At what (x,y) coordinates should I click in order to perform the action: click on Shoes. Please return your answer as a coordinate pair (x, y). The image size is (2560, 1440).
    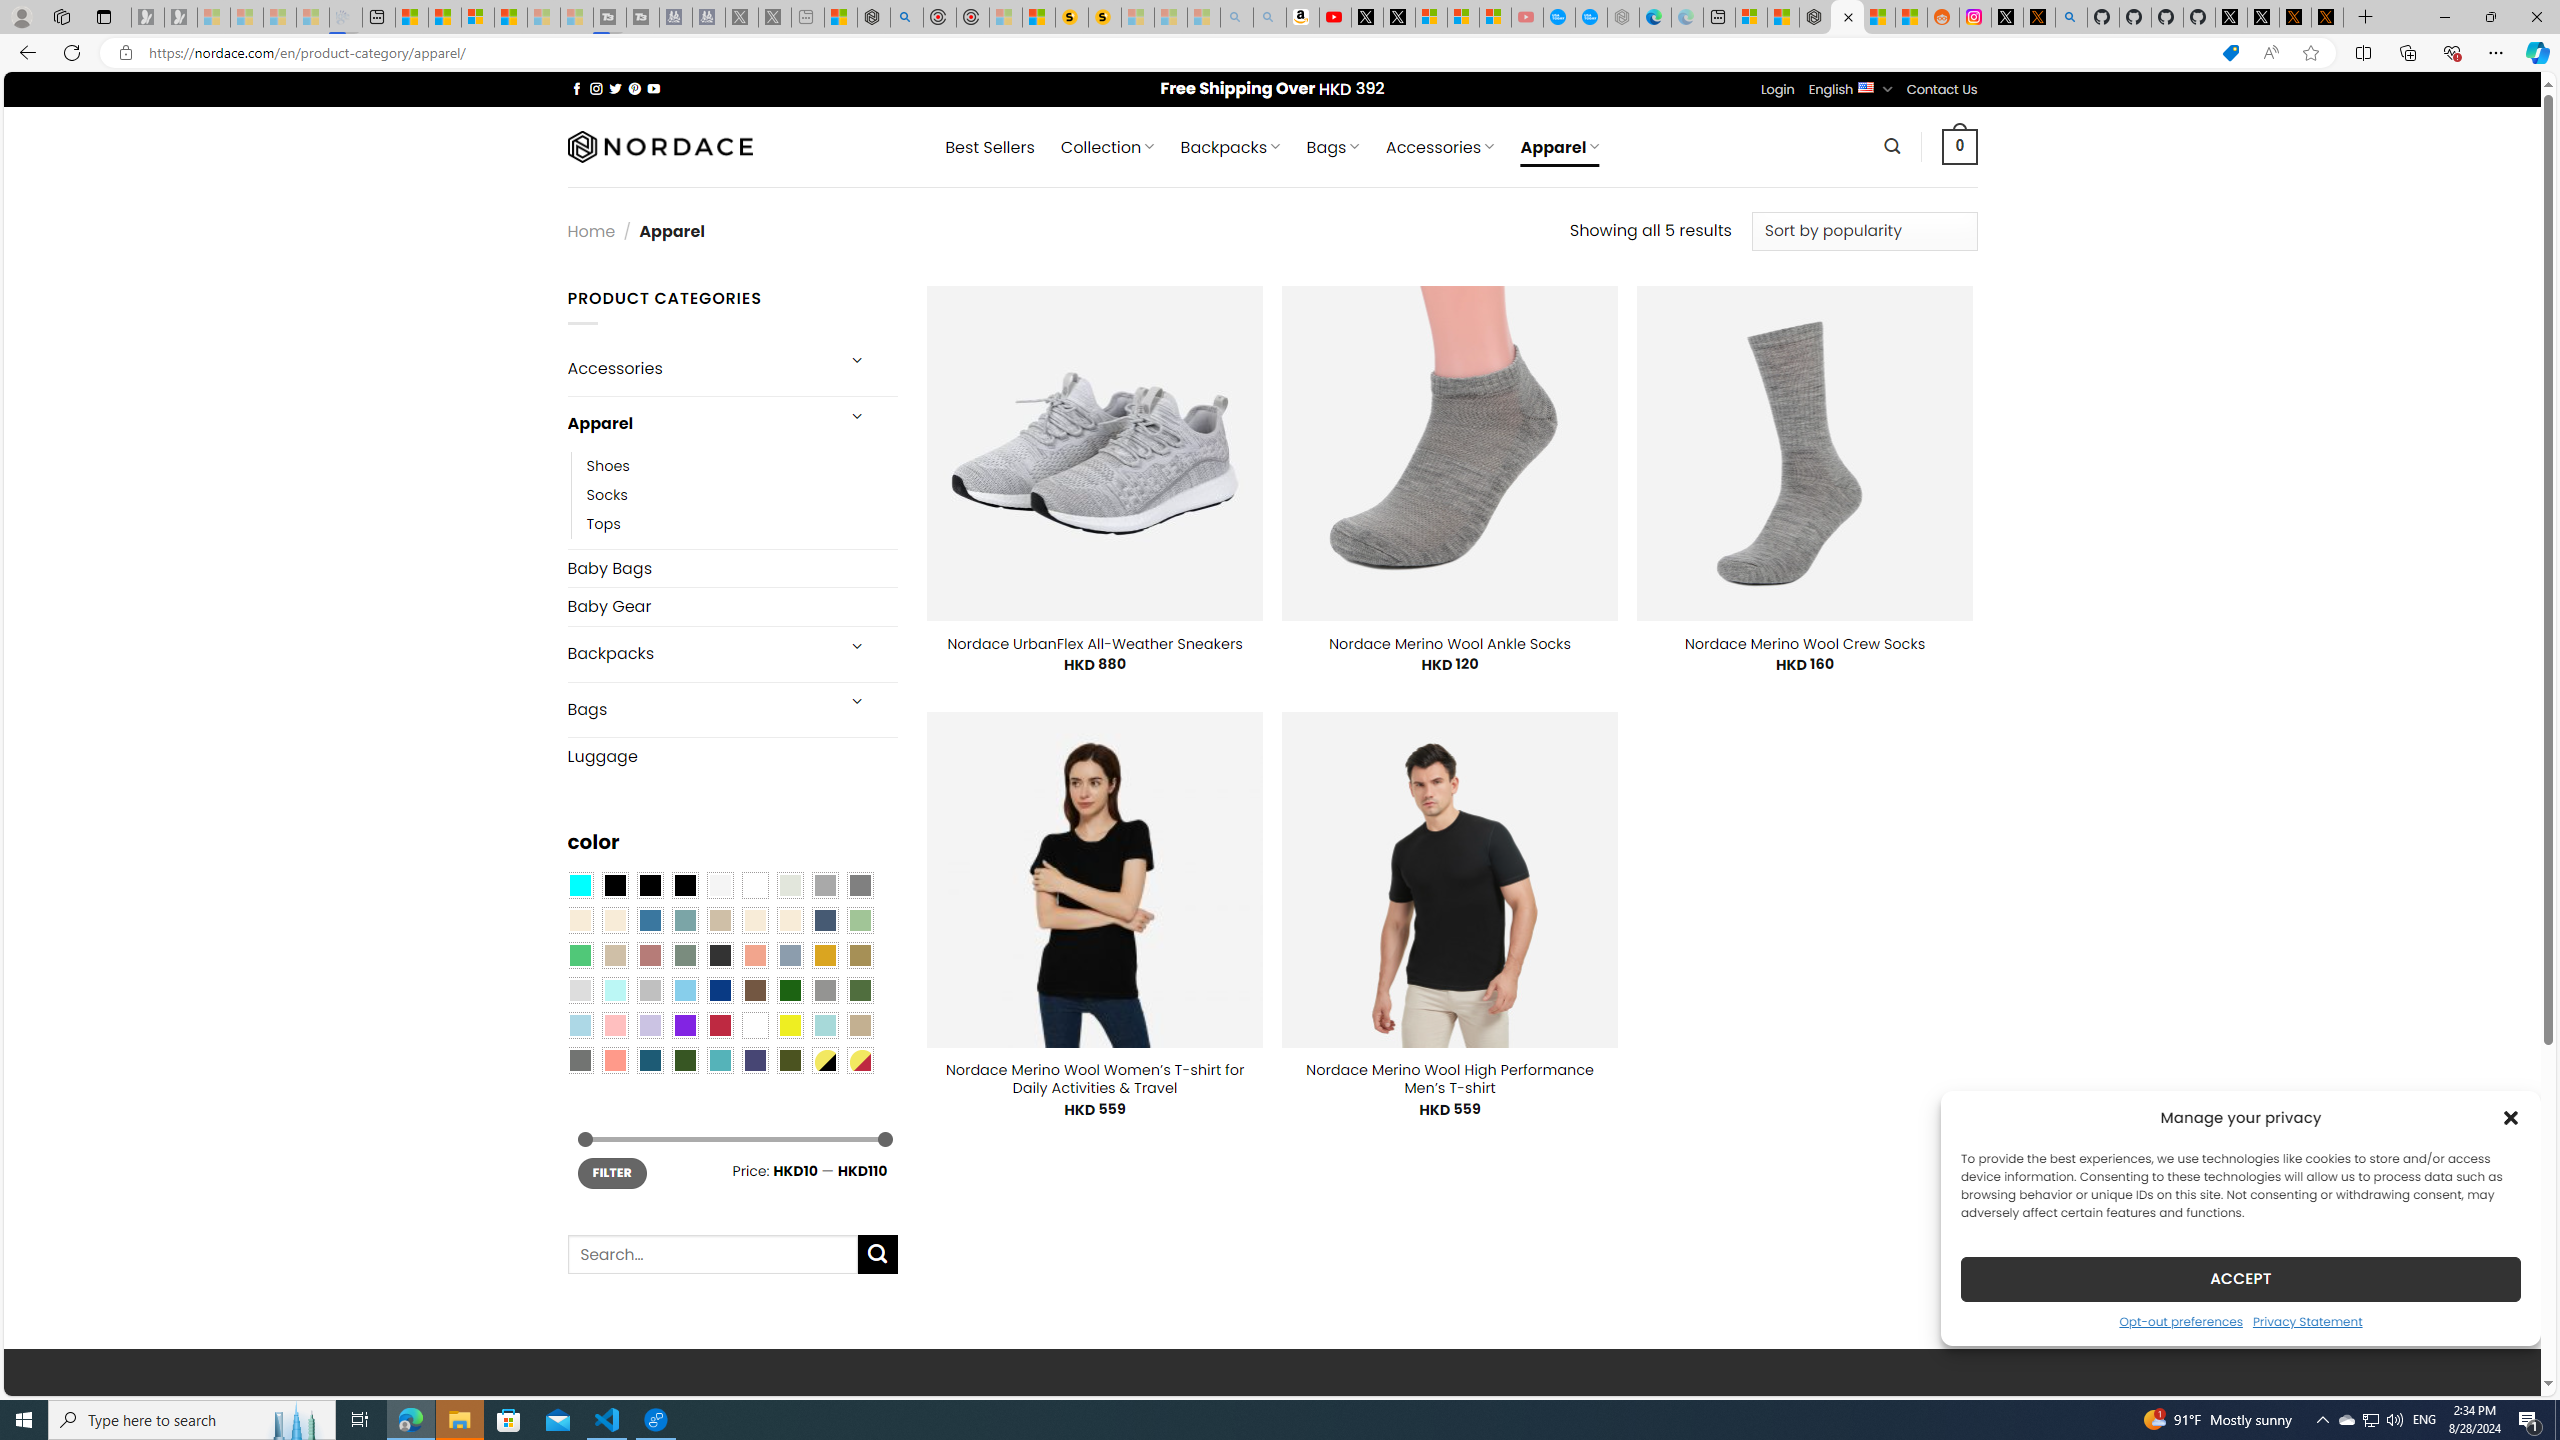
    Looking at the image, I should click on (608, 465).